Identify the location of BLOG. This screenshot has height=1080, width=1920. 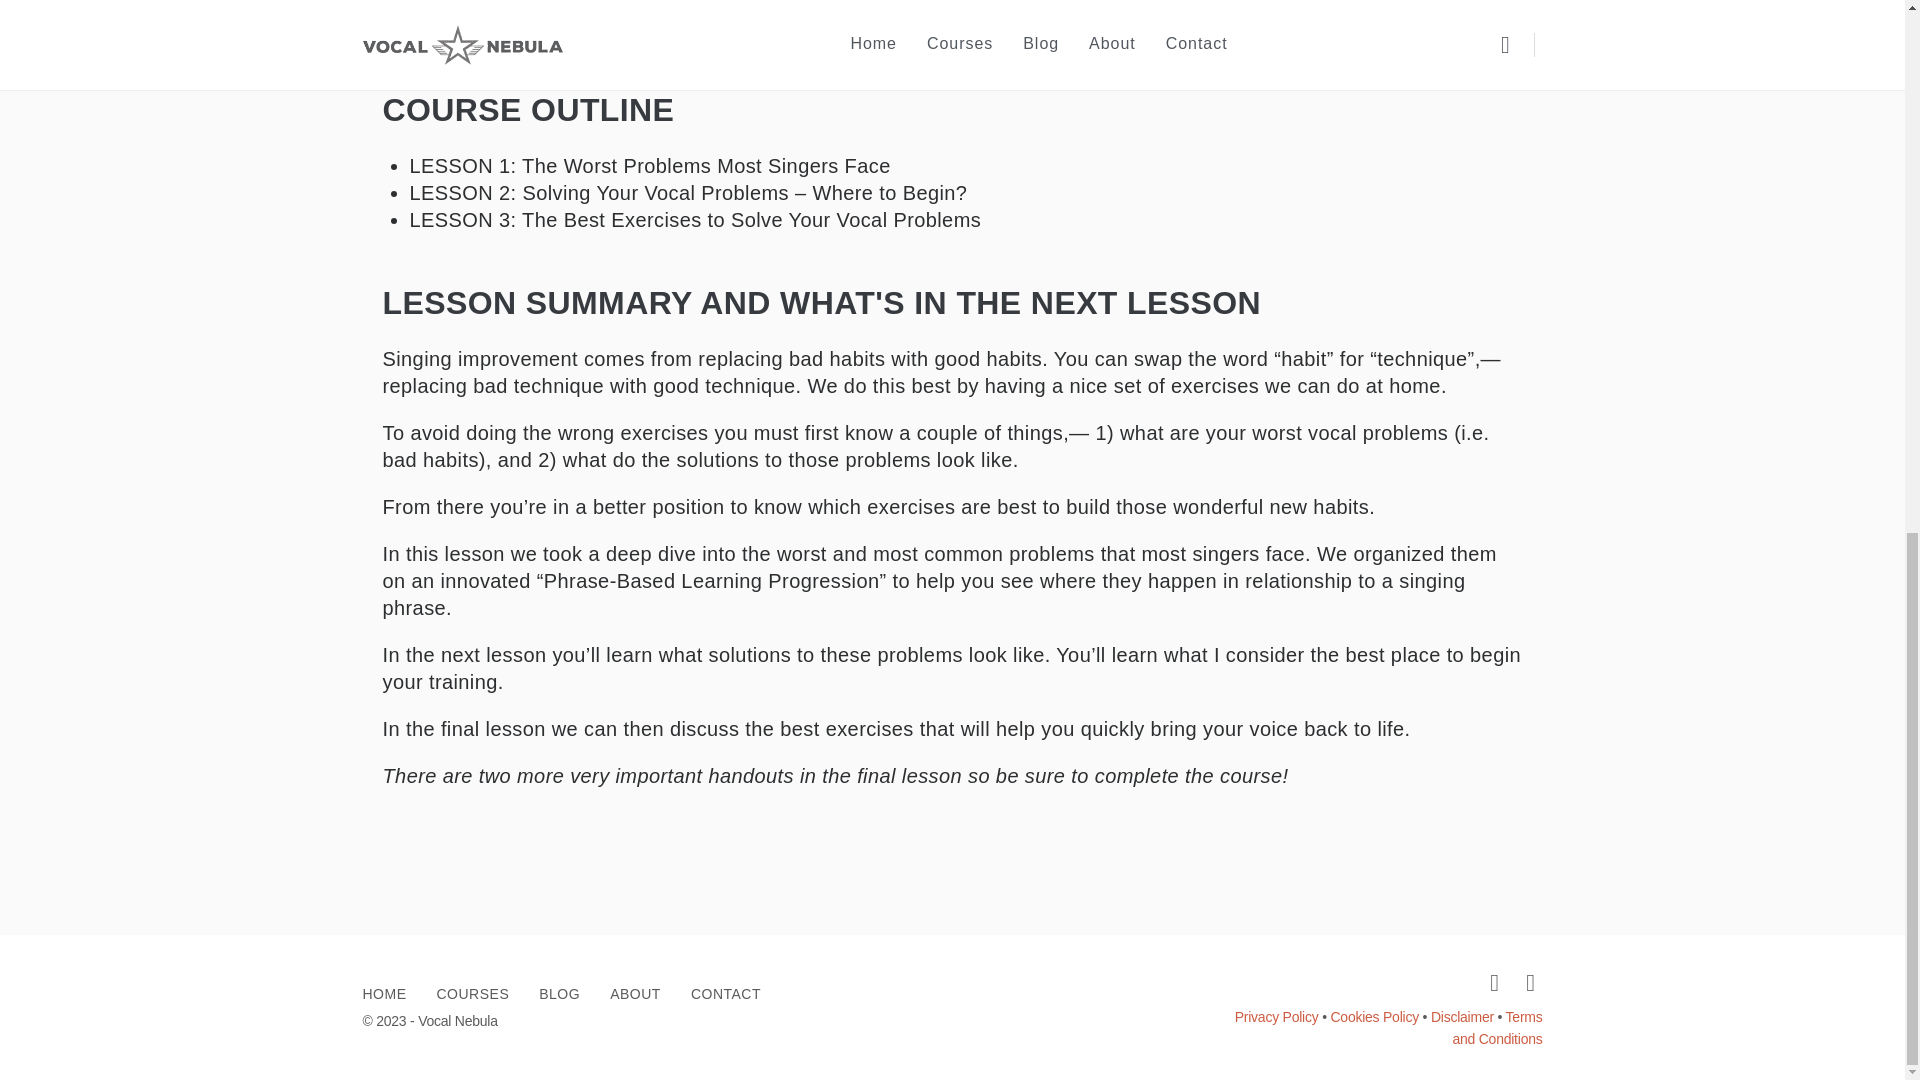
(559, 994).